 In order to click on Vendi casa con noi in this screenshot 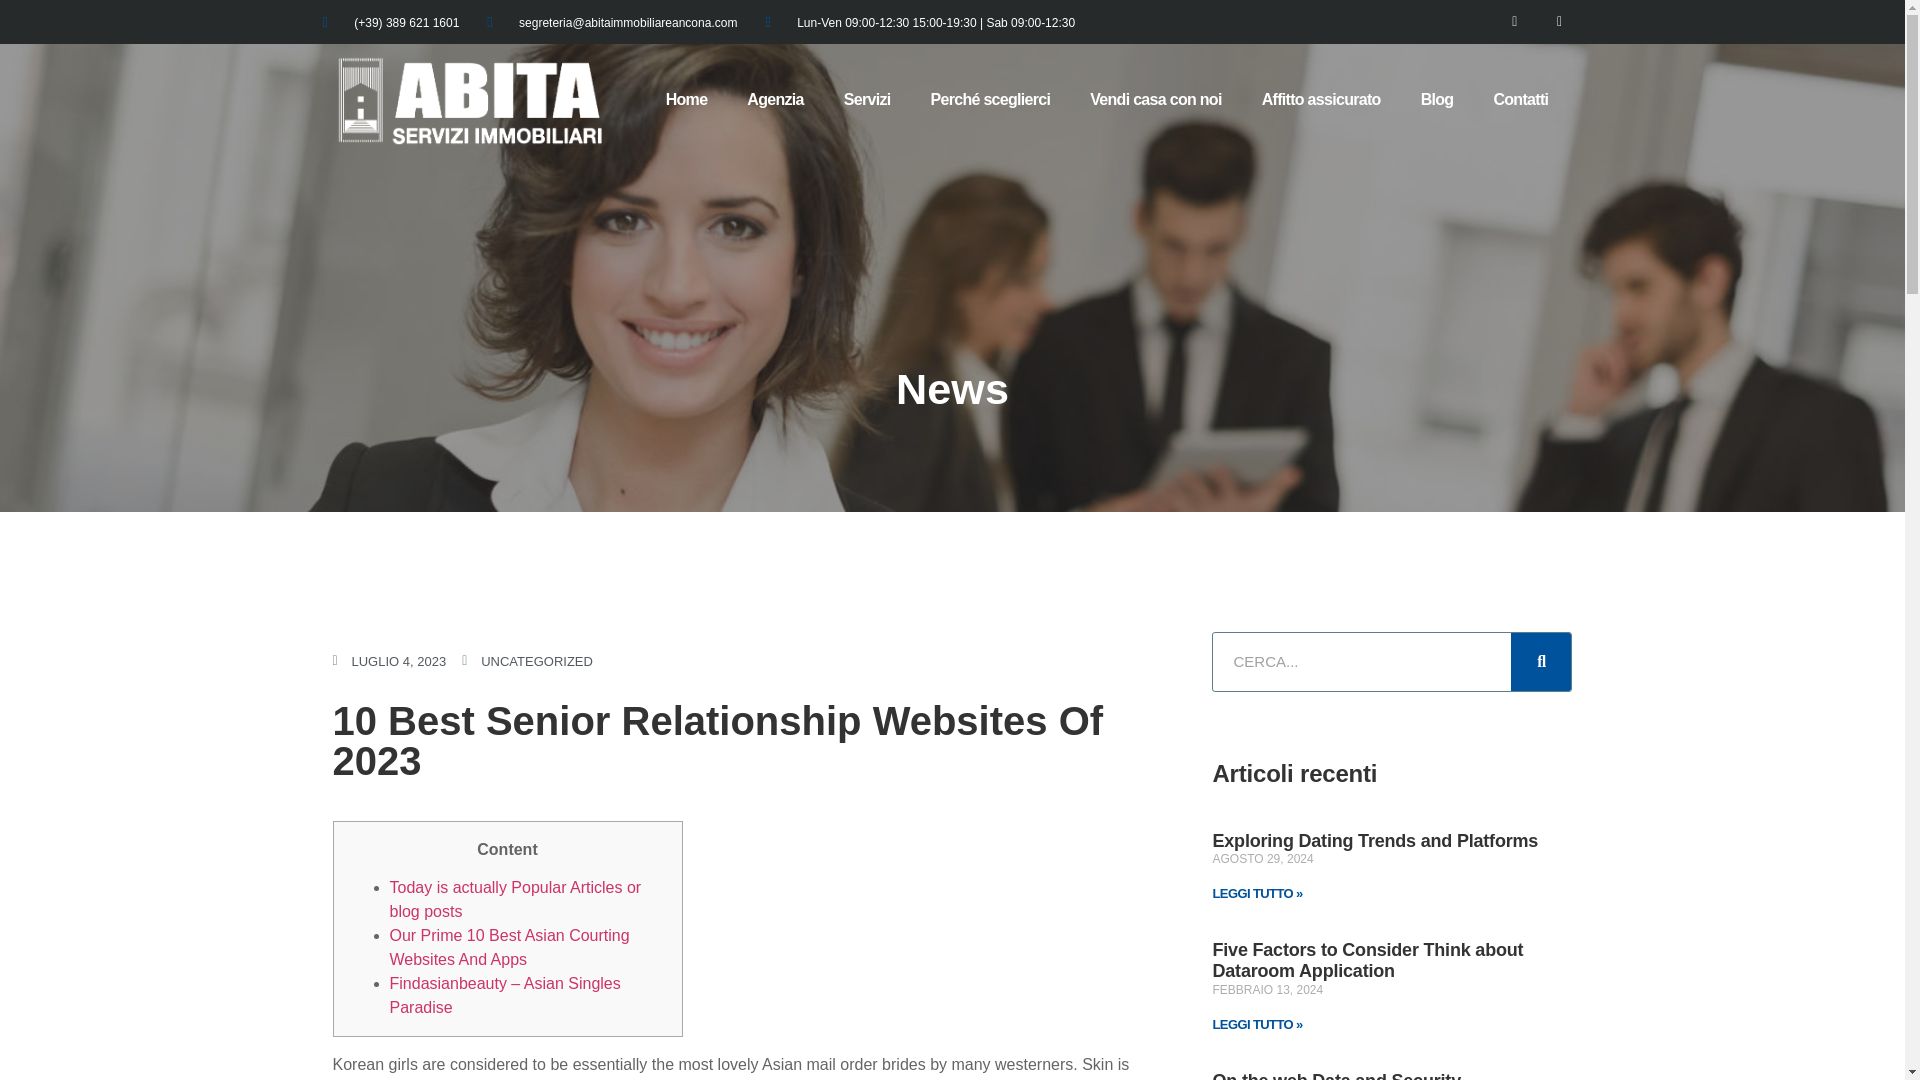, I will do `click(1154, 100)`.